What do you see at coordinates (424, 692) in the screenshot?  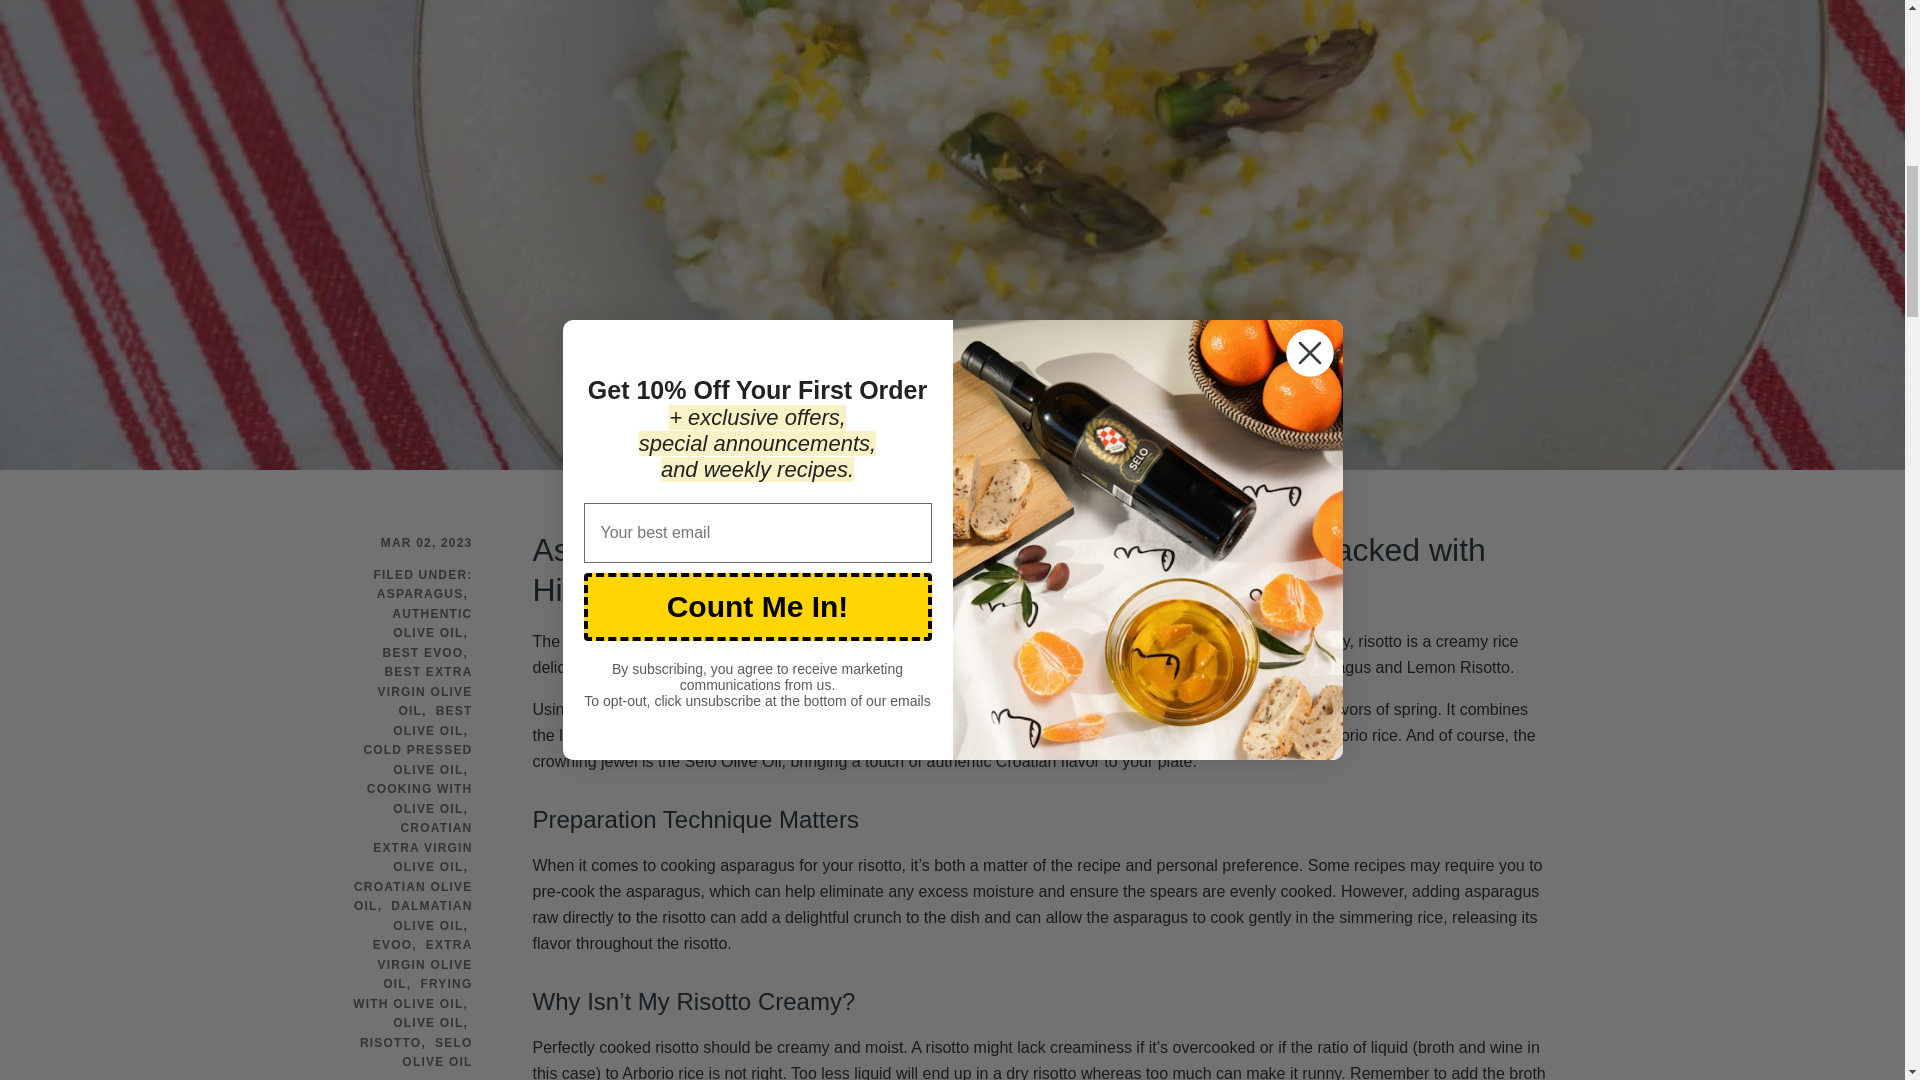 I see `BEST EXTRA VIRGIN OLIVE OIL` at bounding box center [424, 692].